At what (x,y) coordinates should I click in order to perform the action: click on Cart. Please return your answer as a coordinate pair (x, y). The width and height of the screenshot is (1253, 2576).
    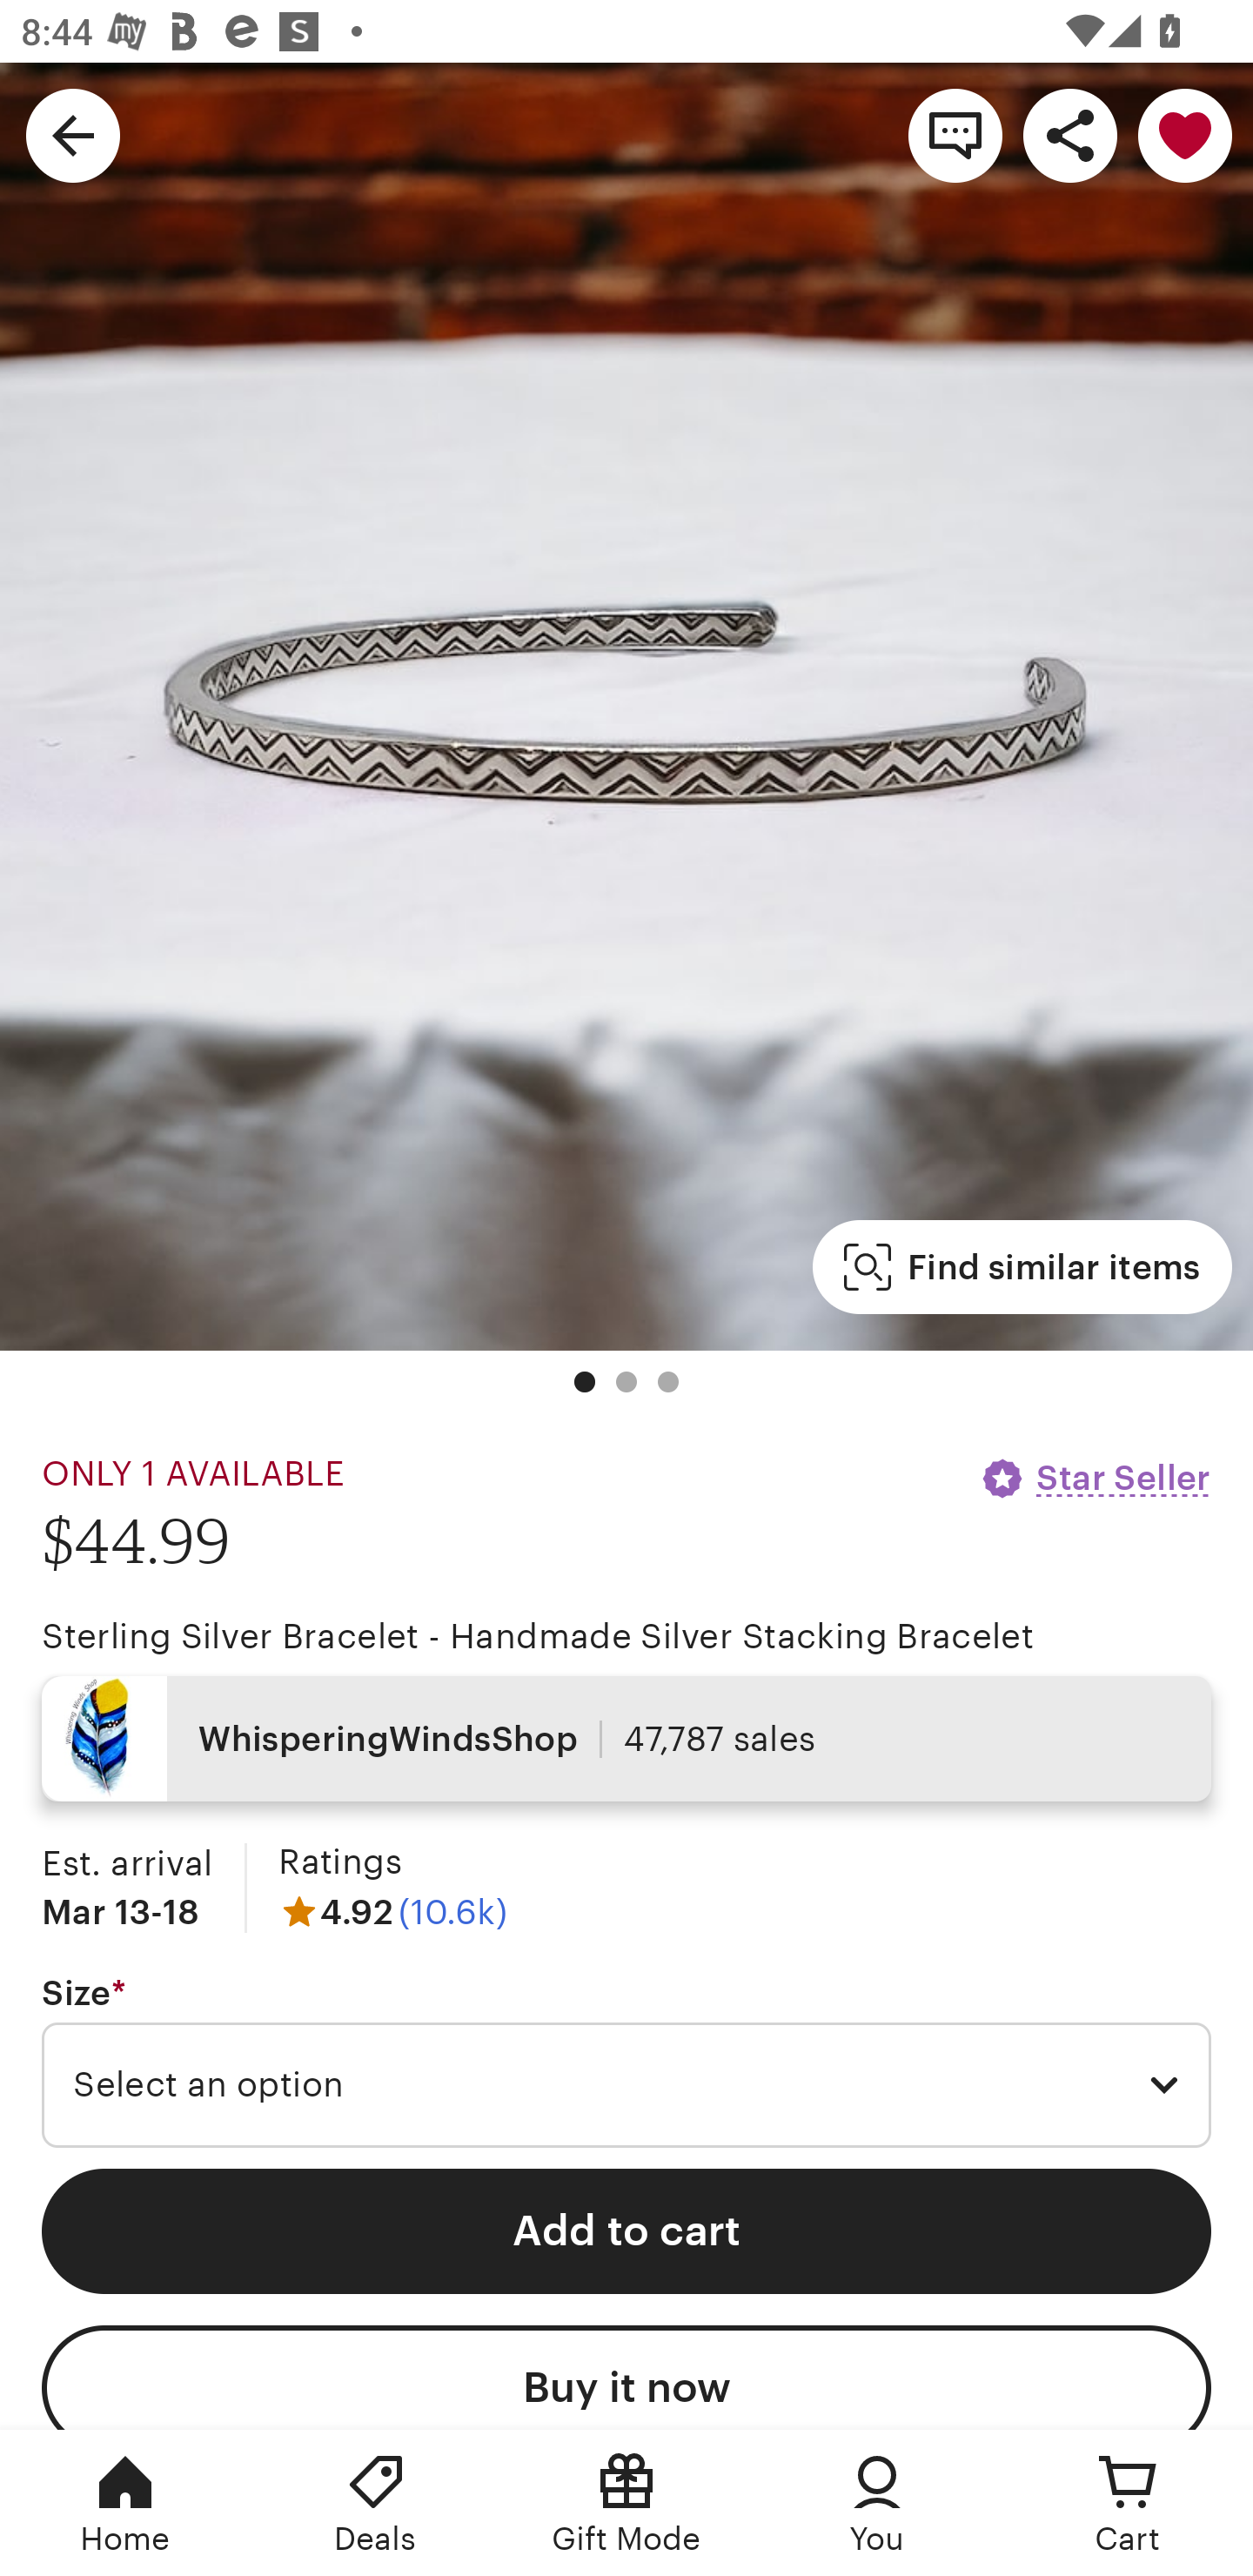
    Looking at the image, I should click on (1128, 2503).